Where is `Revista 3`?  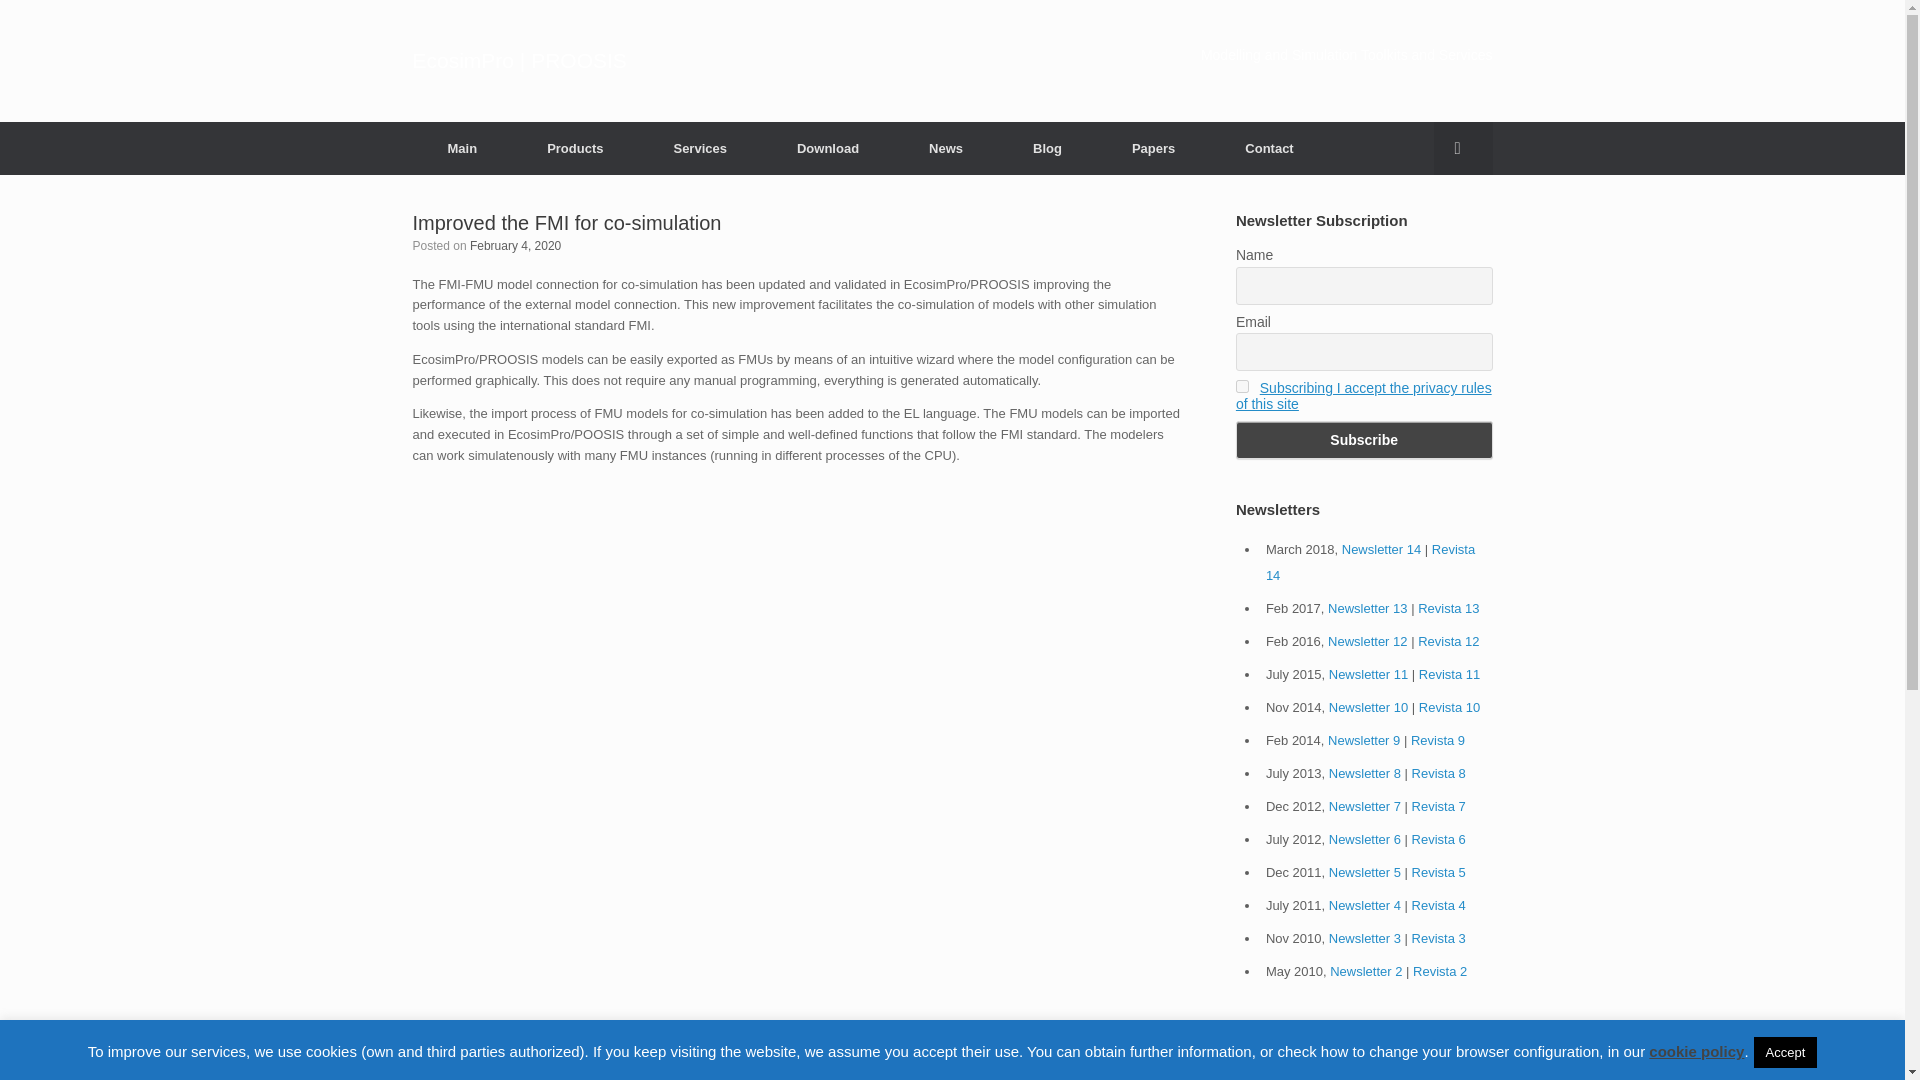 Revista 3 is located at coordinates (1438, 938).